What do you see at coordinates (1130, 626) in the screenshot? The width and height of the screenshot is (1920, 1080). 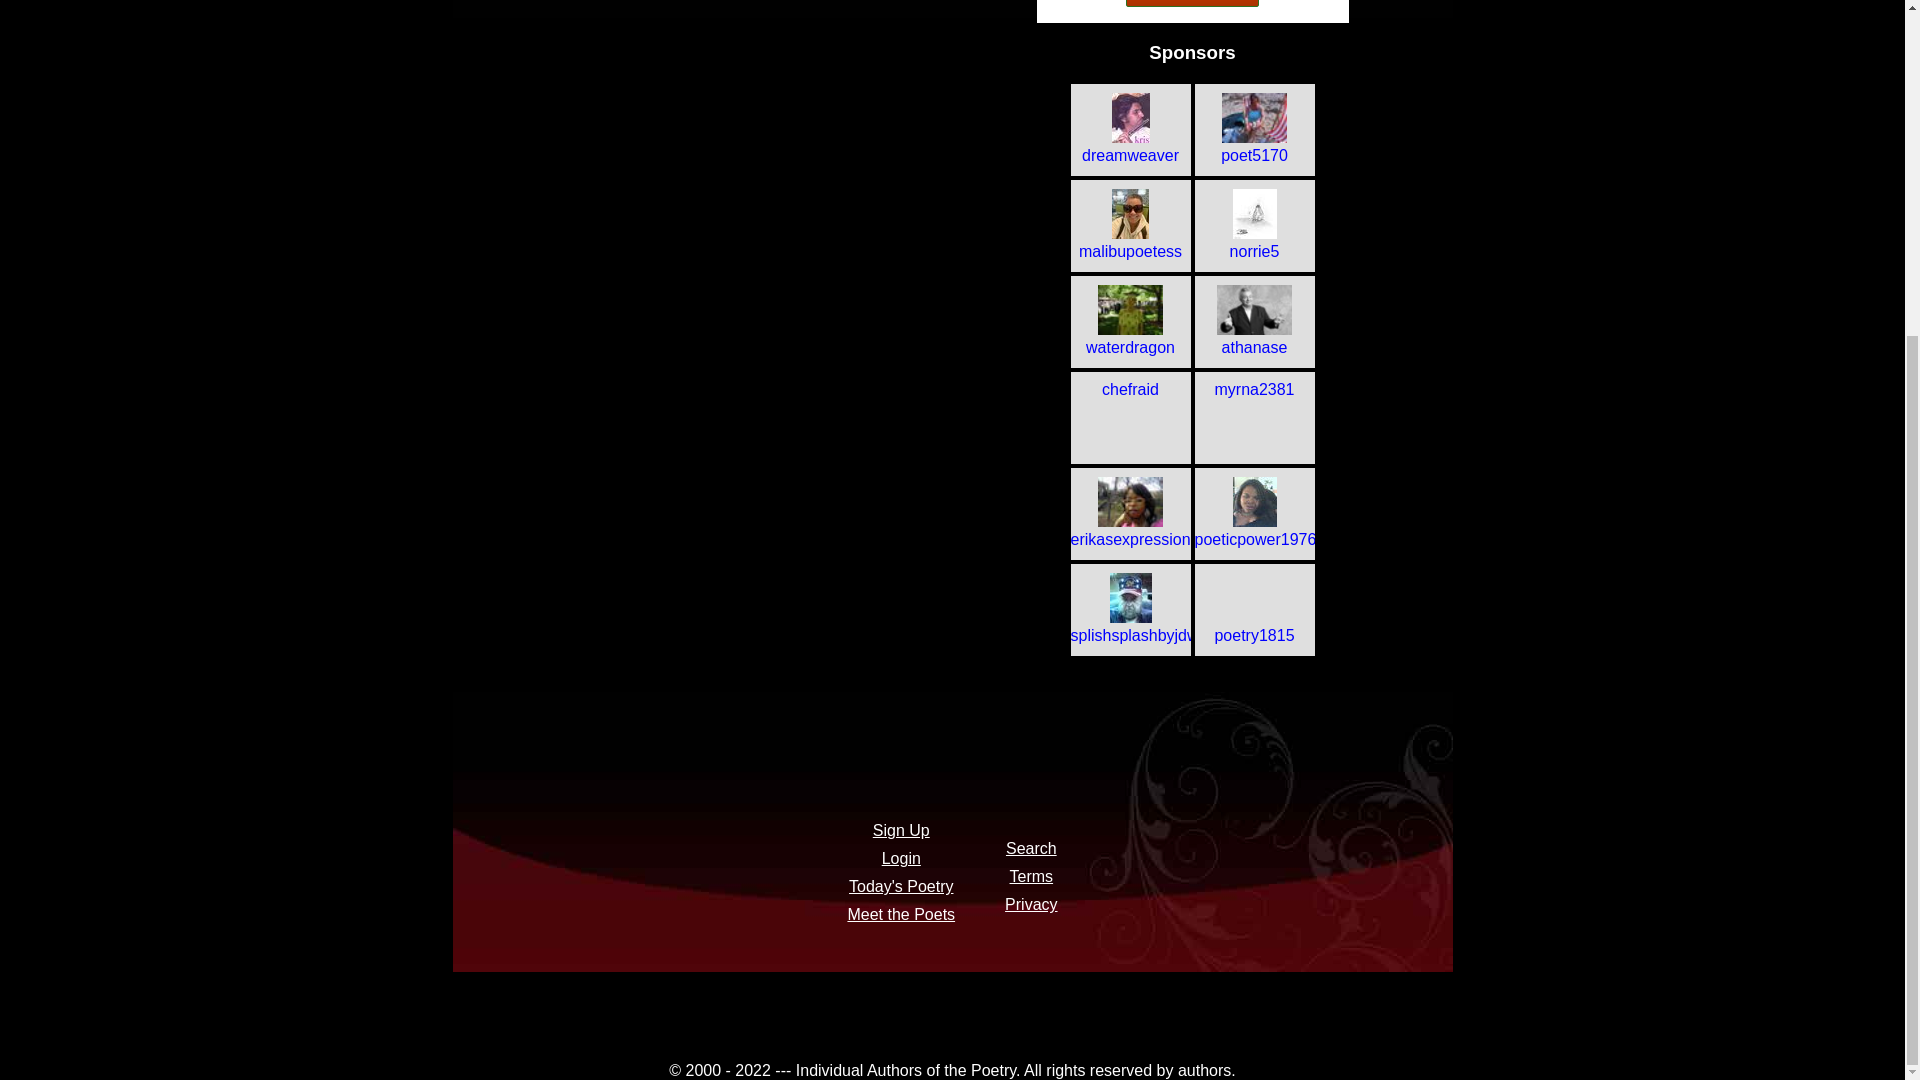 I see `splishsplashbyjdw` at bounding box center [1130, 626].